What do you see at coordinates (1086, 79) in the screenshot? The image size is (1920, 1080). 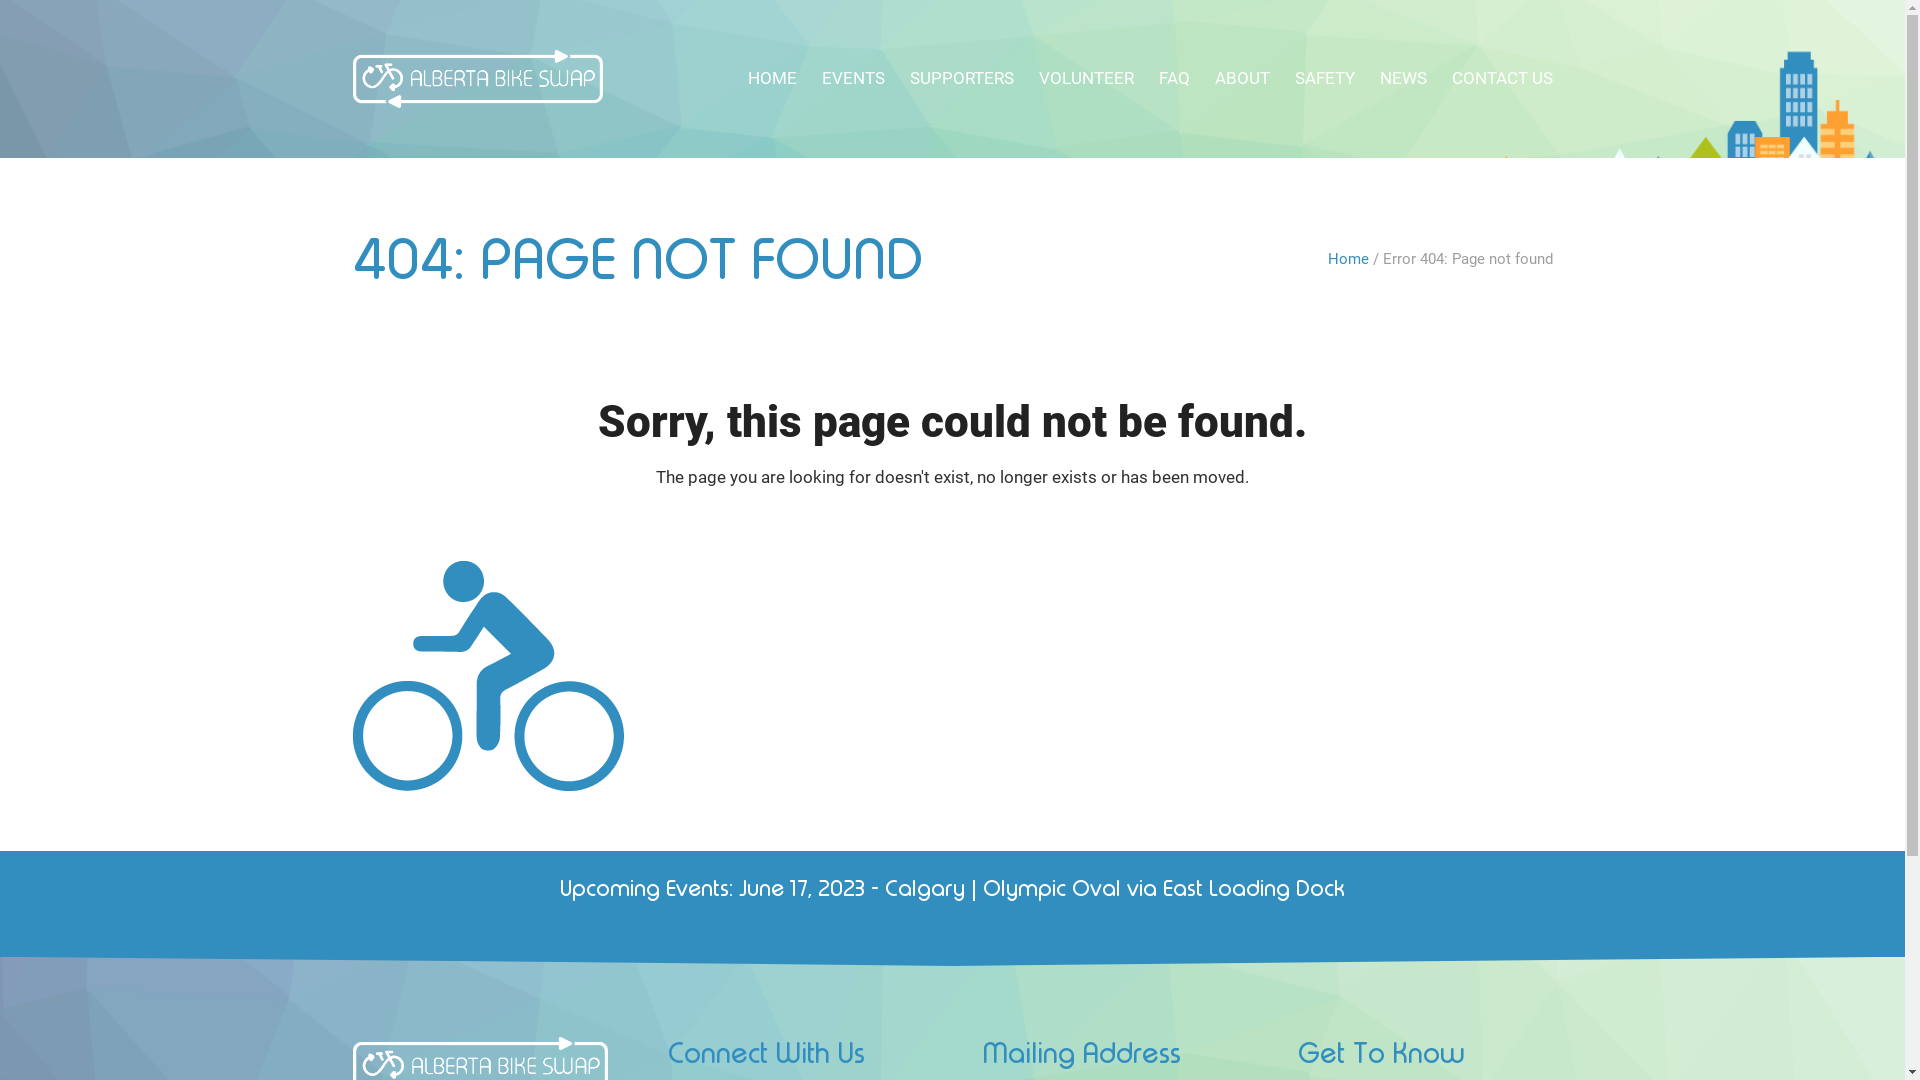 I see `VOLUNTEER` at bounding box center [1086, 79].